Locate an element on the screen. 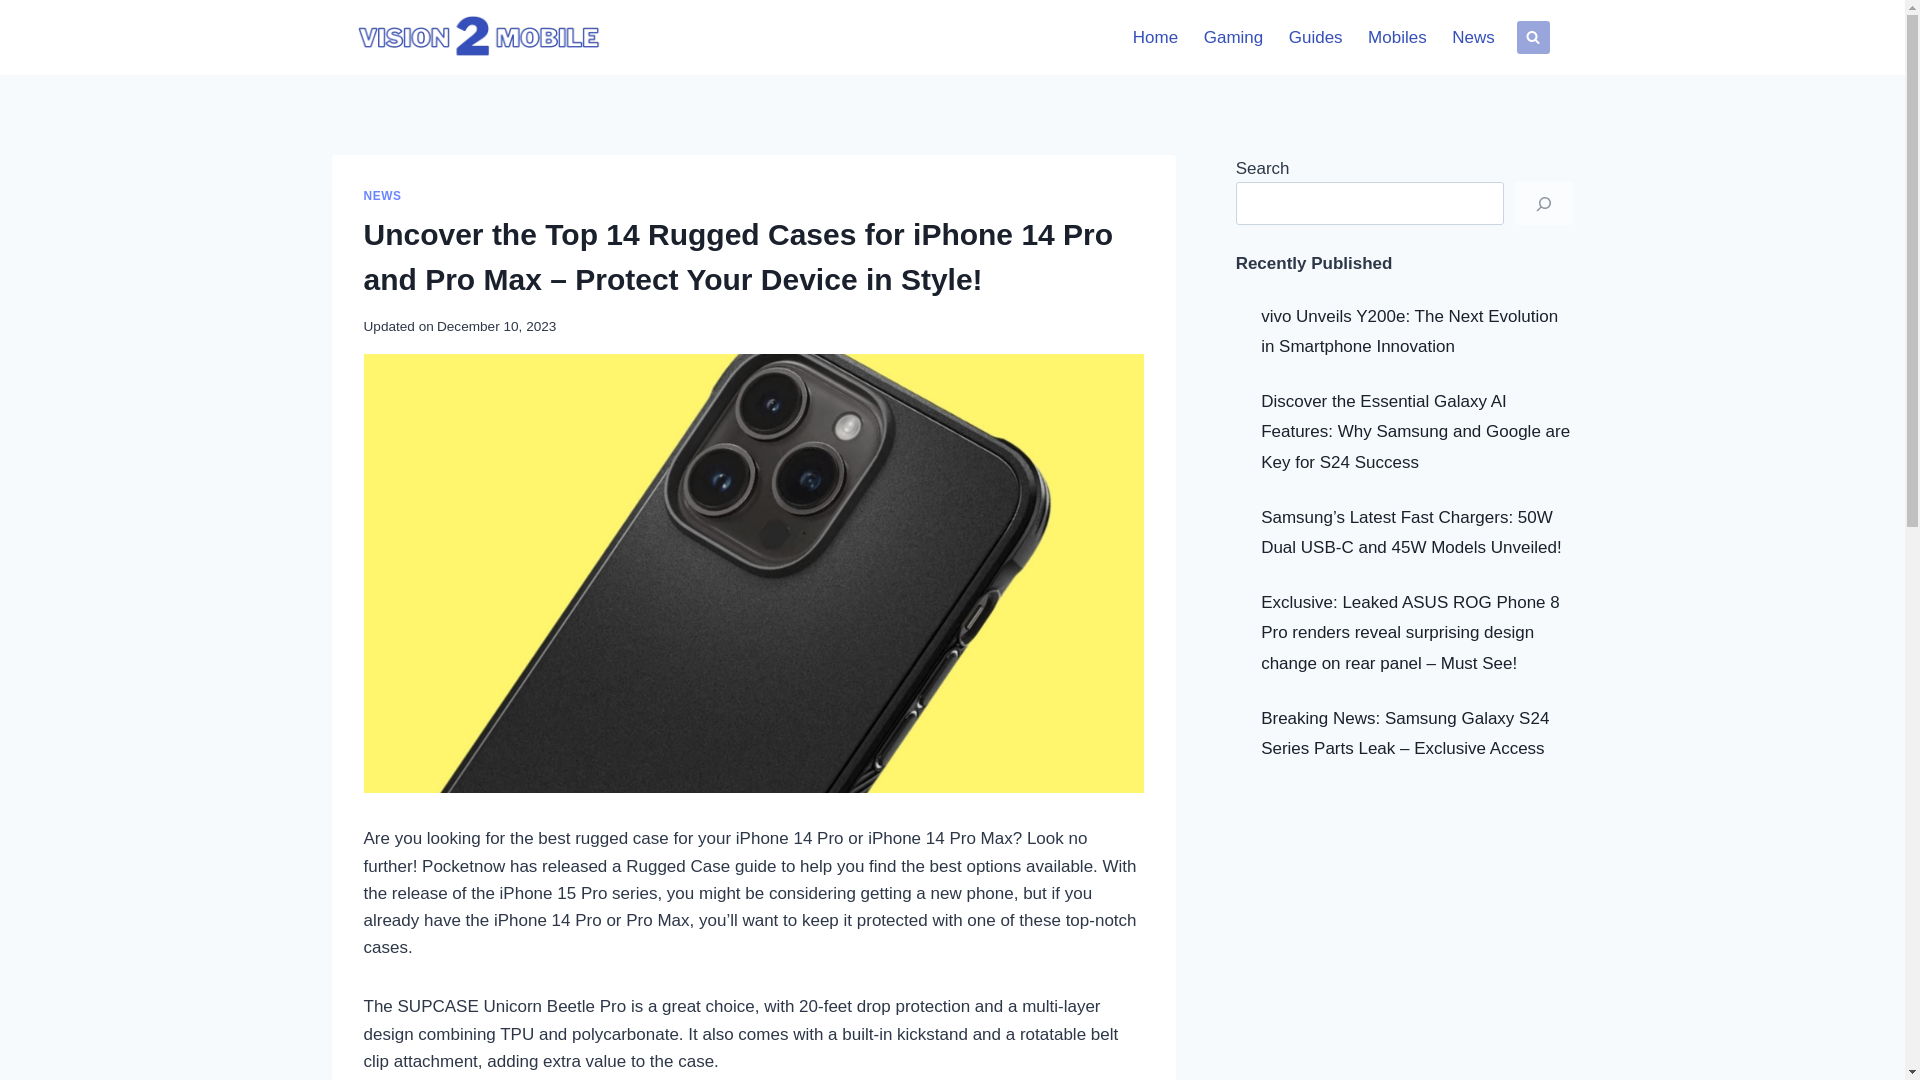 Image resolution: width=1920 pixels, height=1080 pixels. Guides is located at coordinates (1316, 38).